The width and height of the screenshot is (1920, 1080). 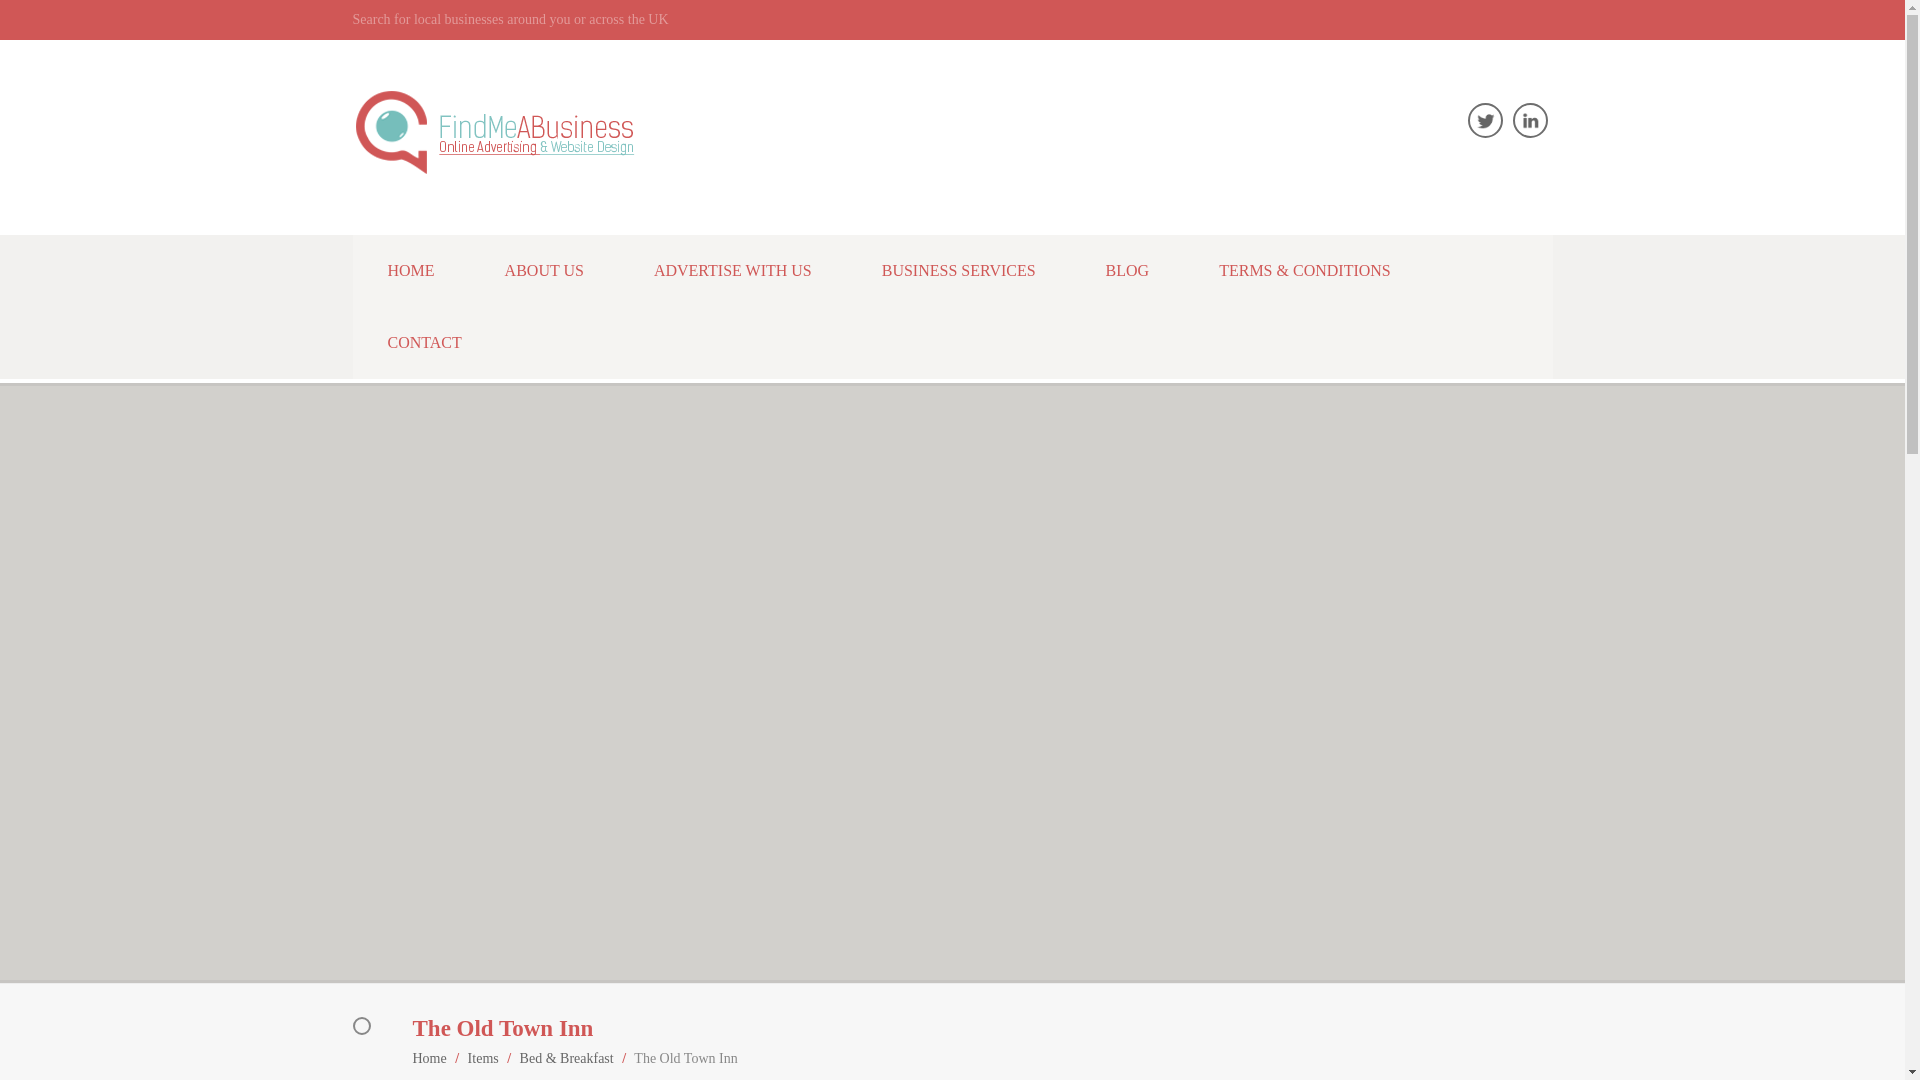 What do you see at coordinates (1128, 270) in the screenshot?
I see `BLOG` at bounding box center [1128, 270].